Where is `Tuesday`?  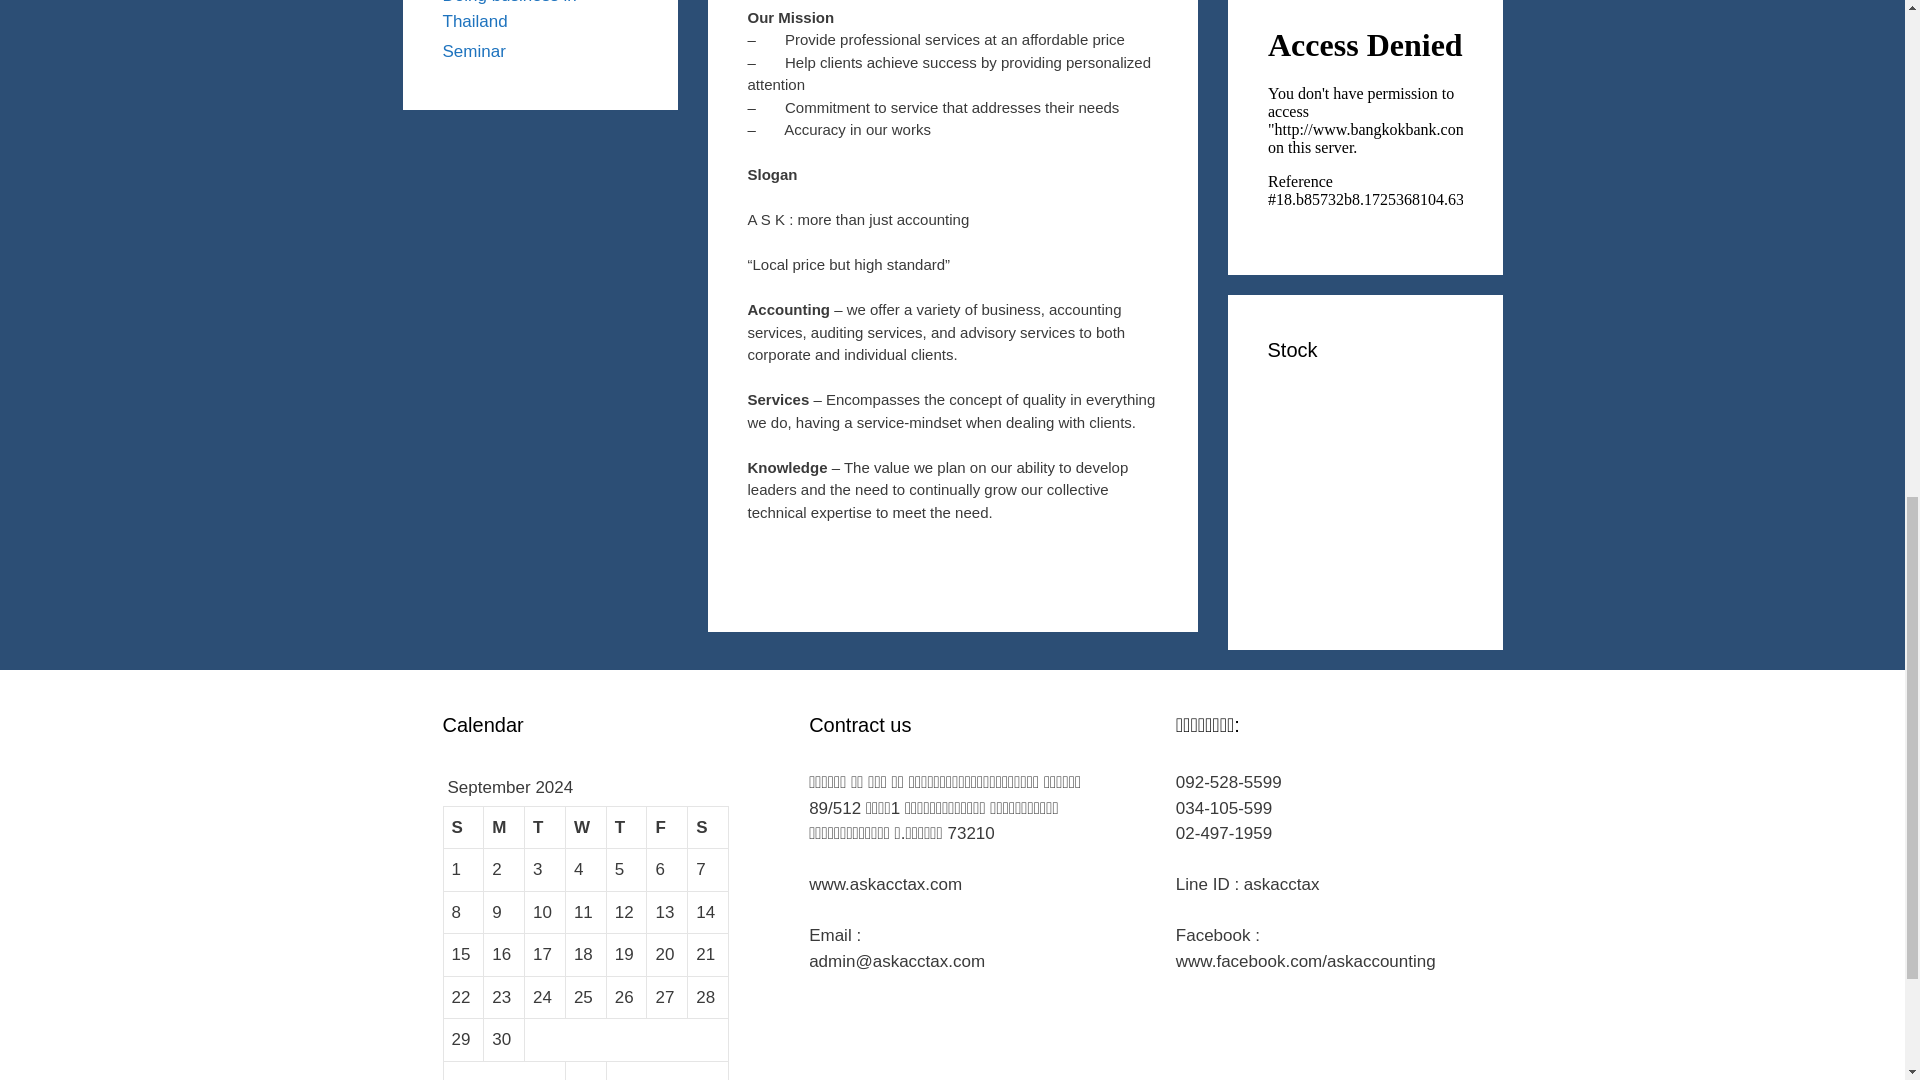 Tuesday is located at coordinates (545, 828).